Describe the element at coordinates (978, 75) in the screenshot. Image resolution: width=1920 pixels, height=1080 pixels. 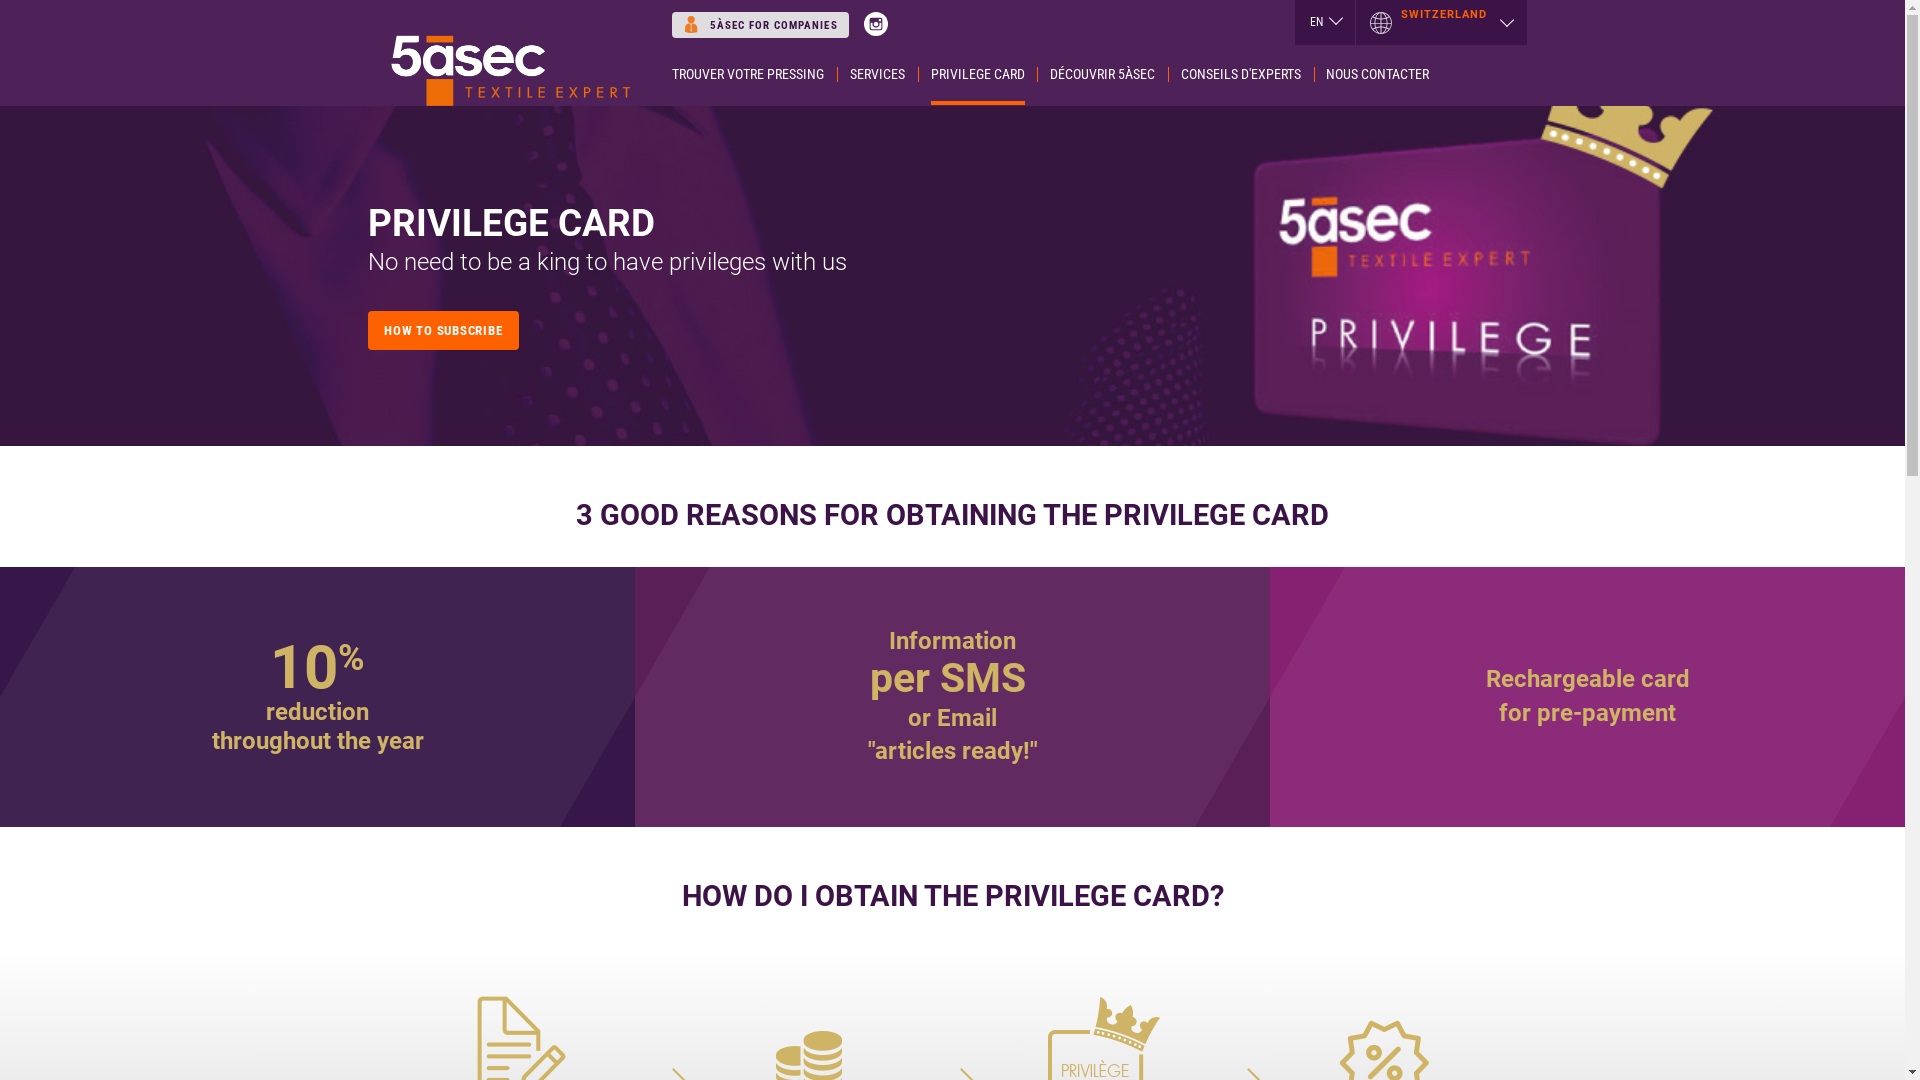
I see `PRIVILEGE CARD` at that location.